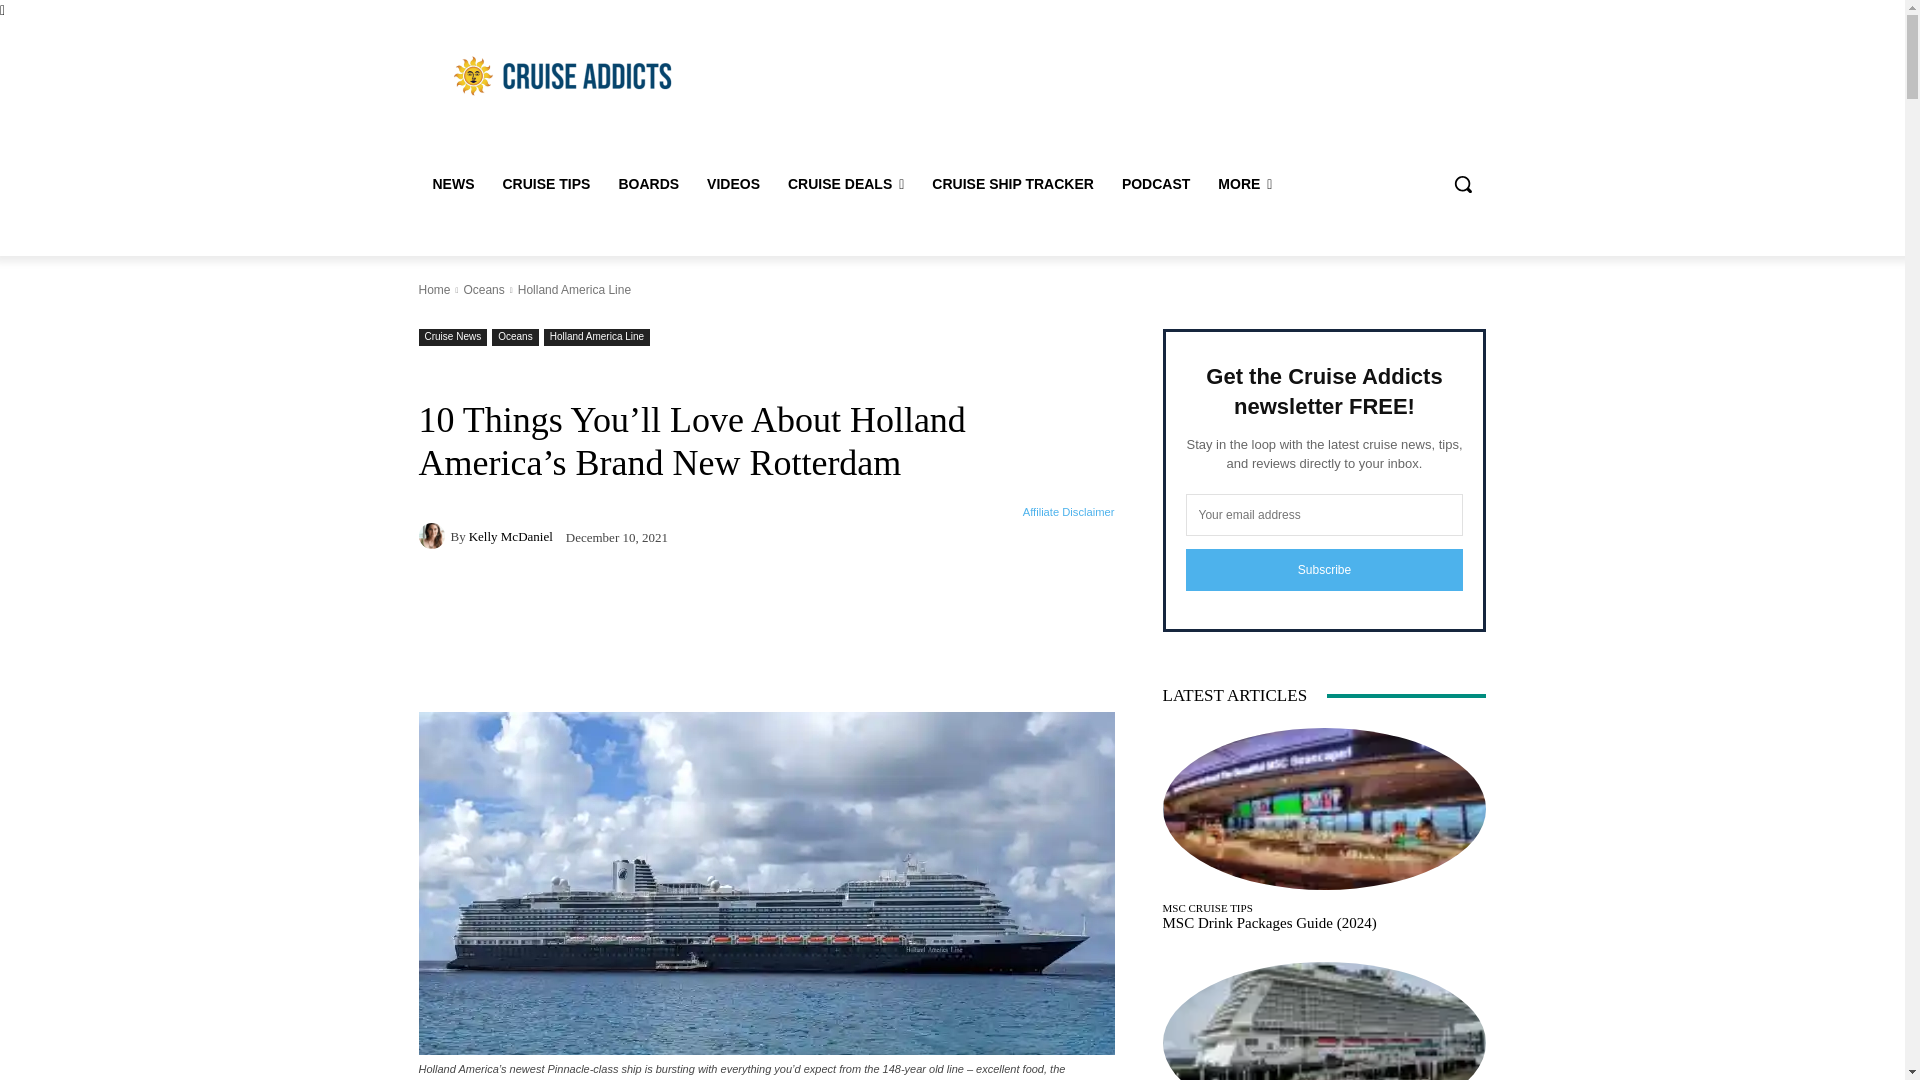 This screenshot has height=1080, width=1920. Describe the element at coordinates (452, 184) in the screenshot. I see `News` at that location.